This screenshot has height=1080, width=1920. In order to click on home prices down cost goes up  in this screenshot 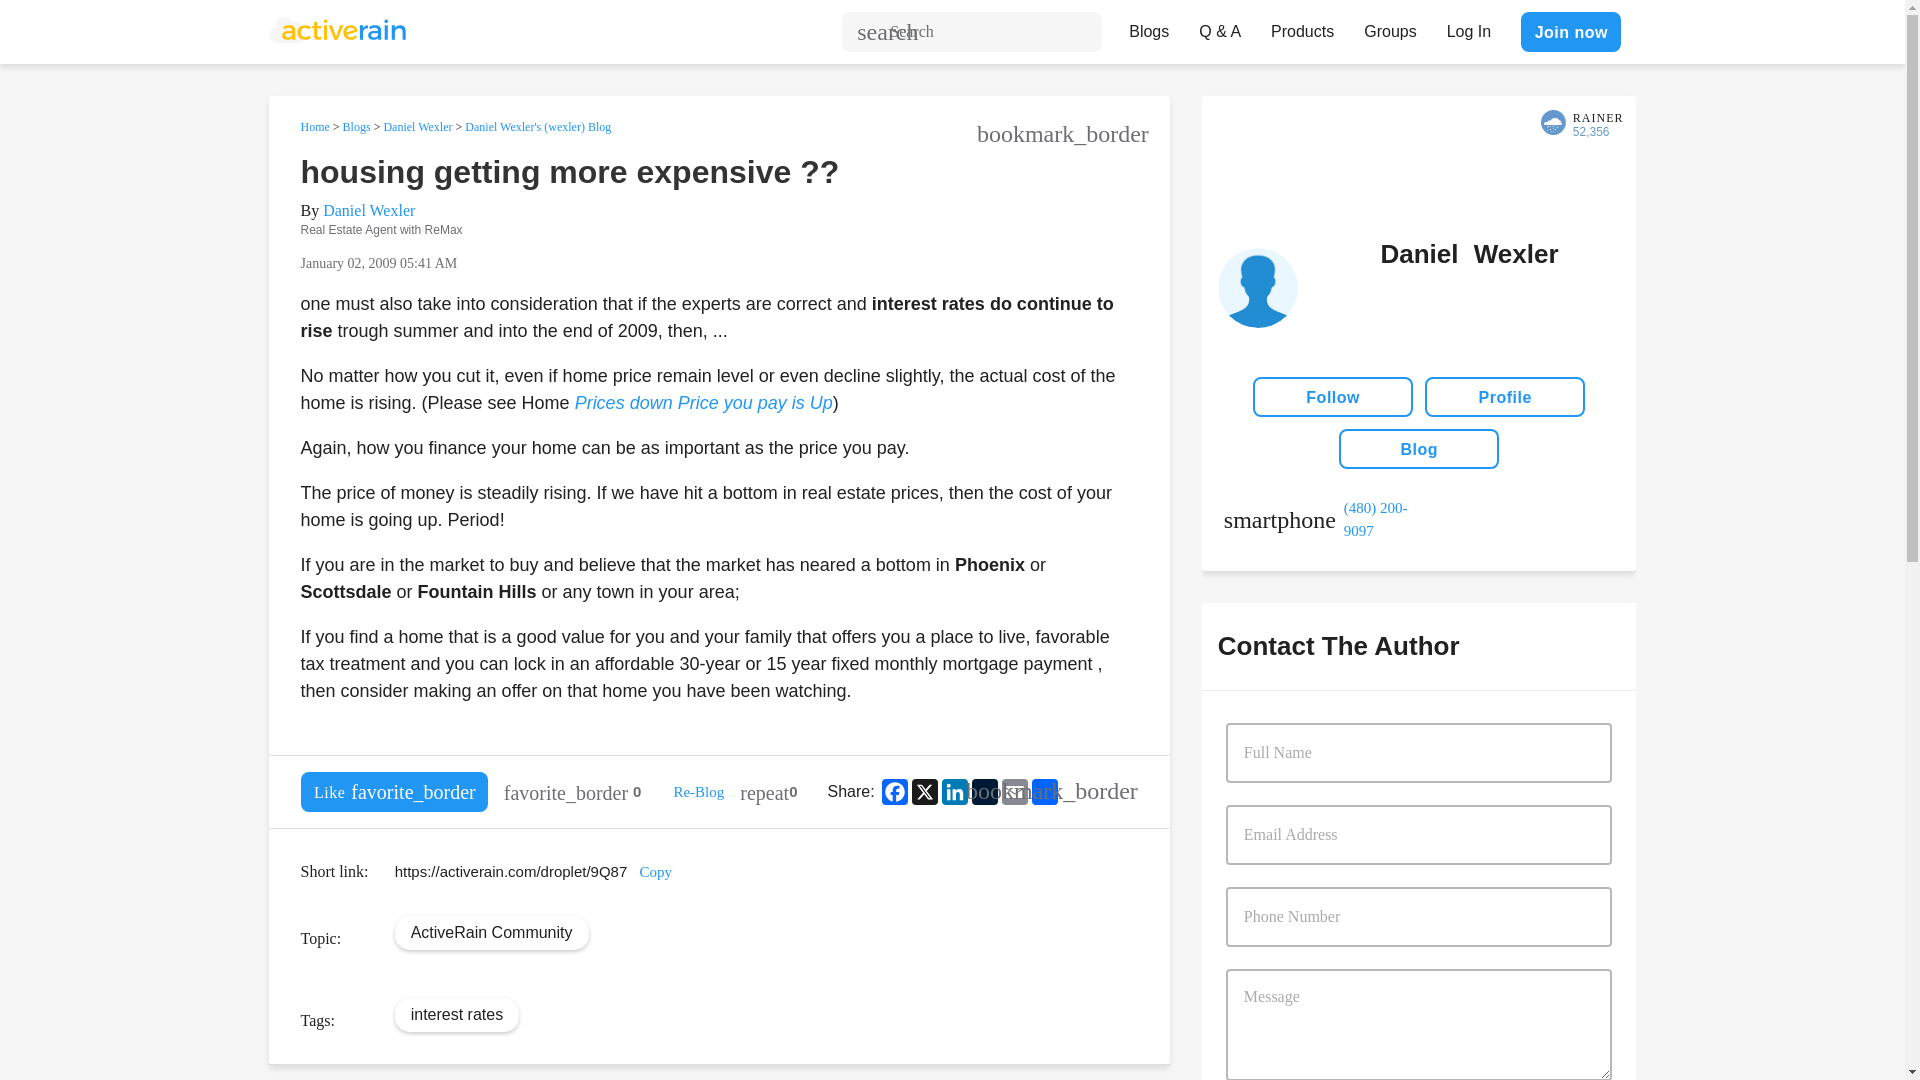, I will do `click(704, 402)`.